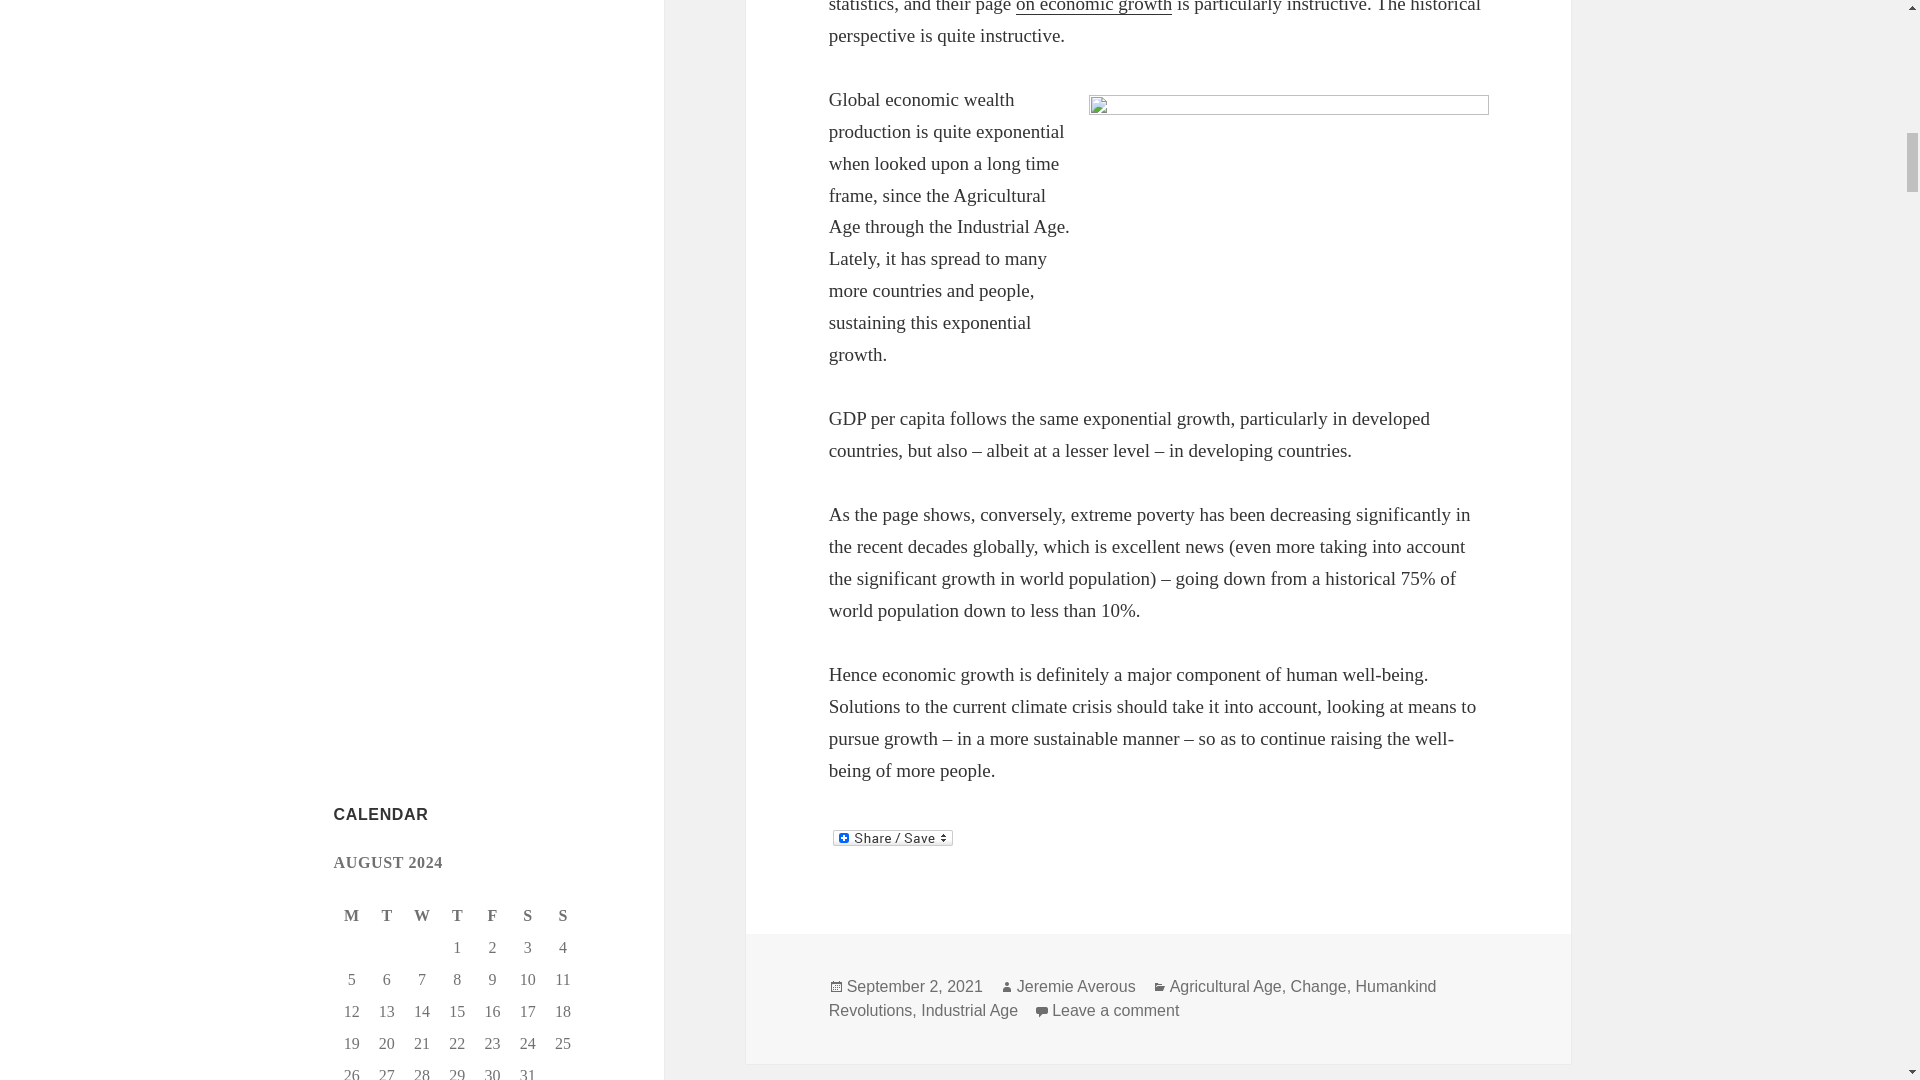 The height and width of the screenshot is (1080, 1920). What do you see at coordinates (388, 363) in the screenshot?
I see `leadership` at bounding box center [388, 363].